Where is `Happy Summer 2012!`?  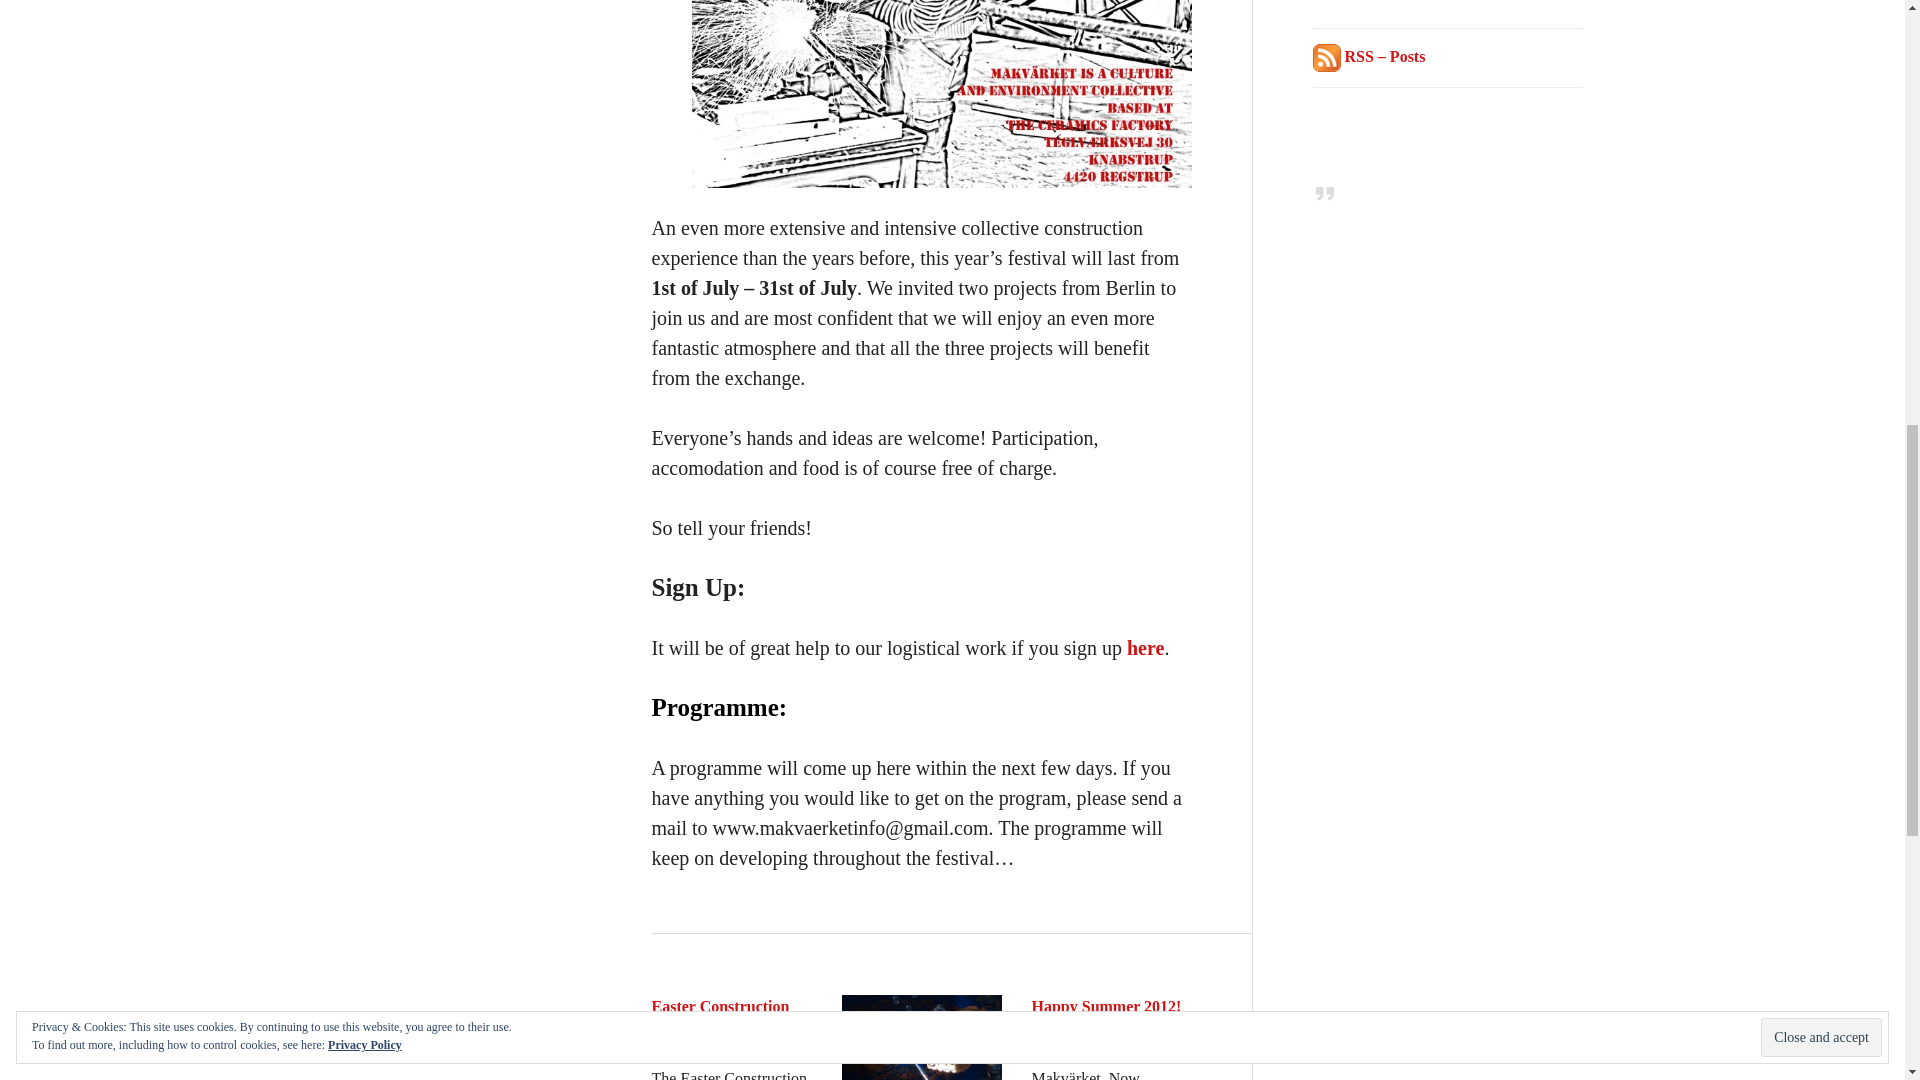
Happy Summer 2012! is located at coordinates (1107, 1006).